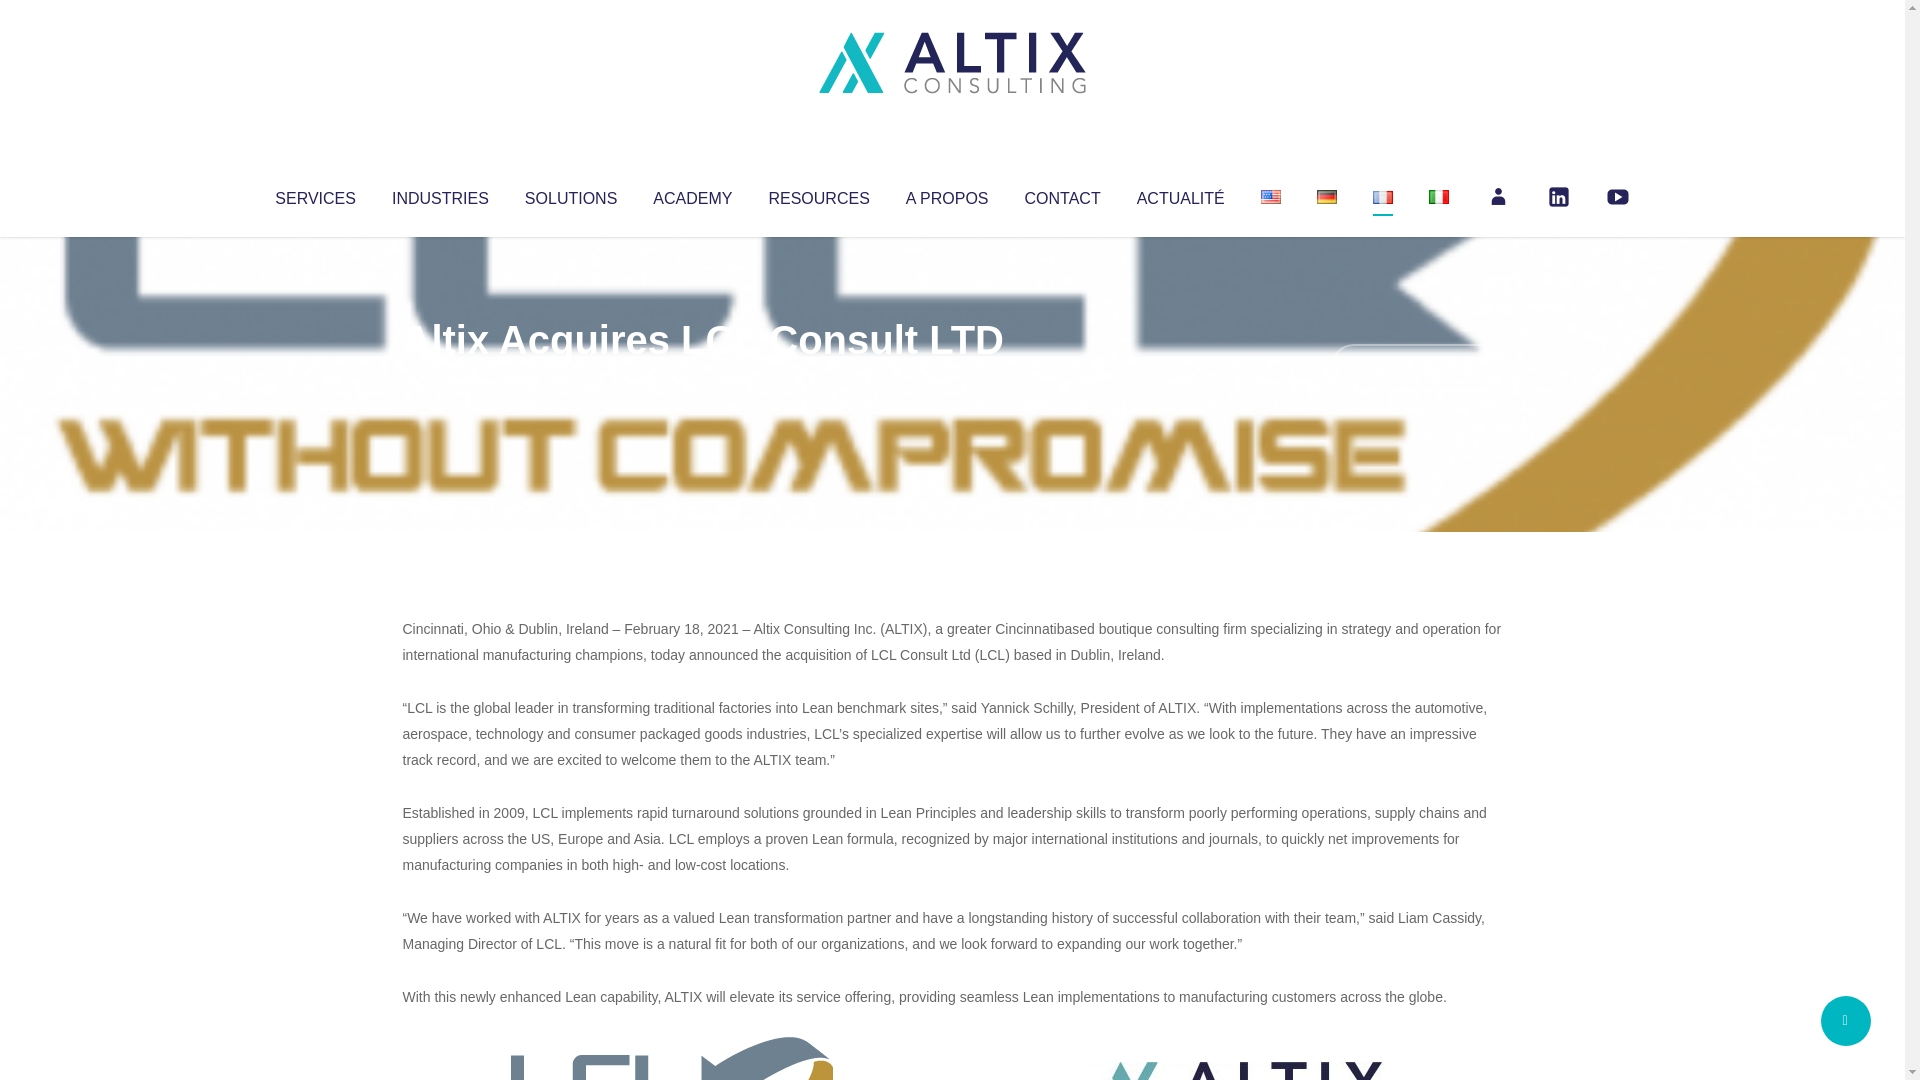  I want to click on SERVICES, so click(314, 194).